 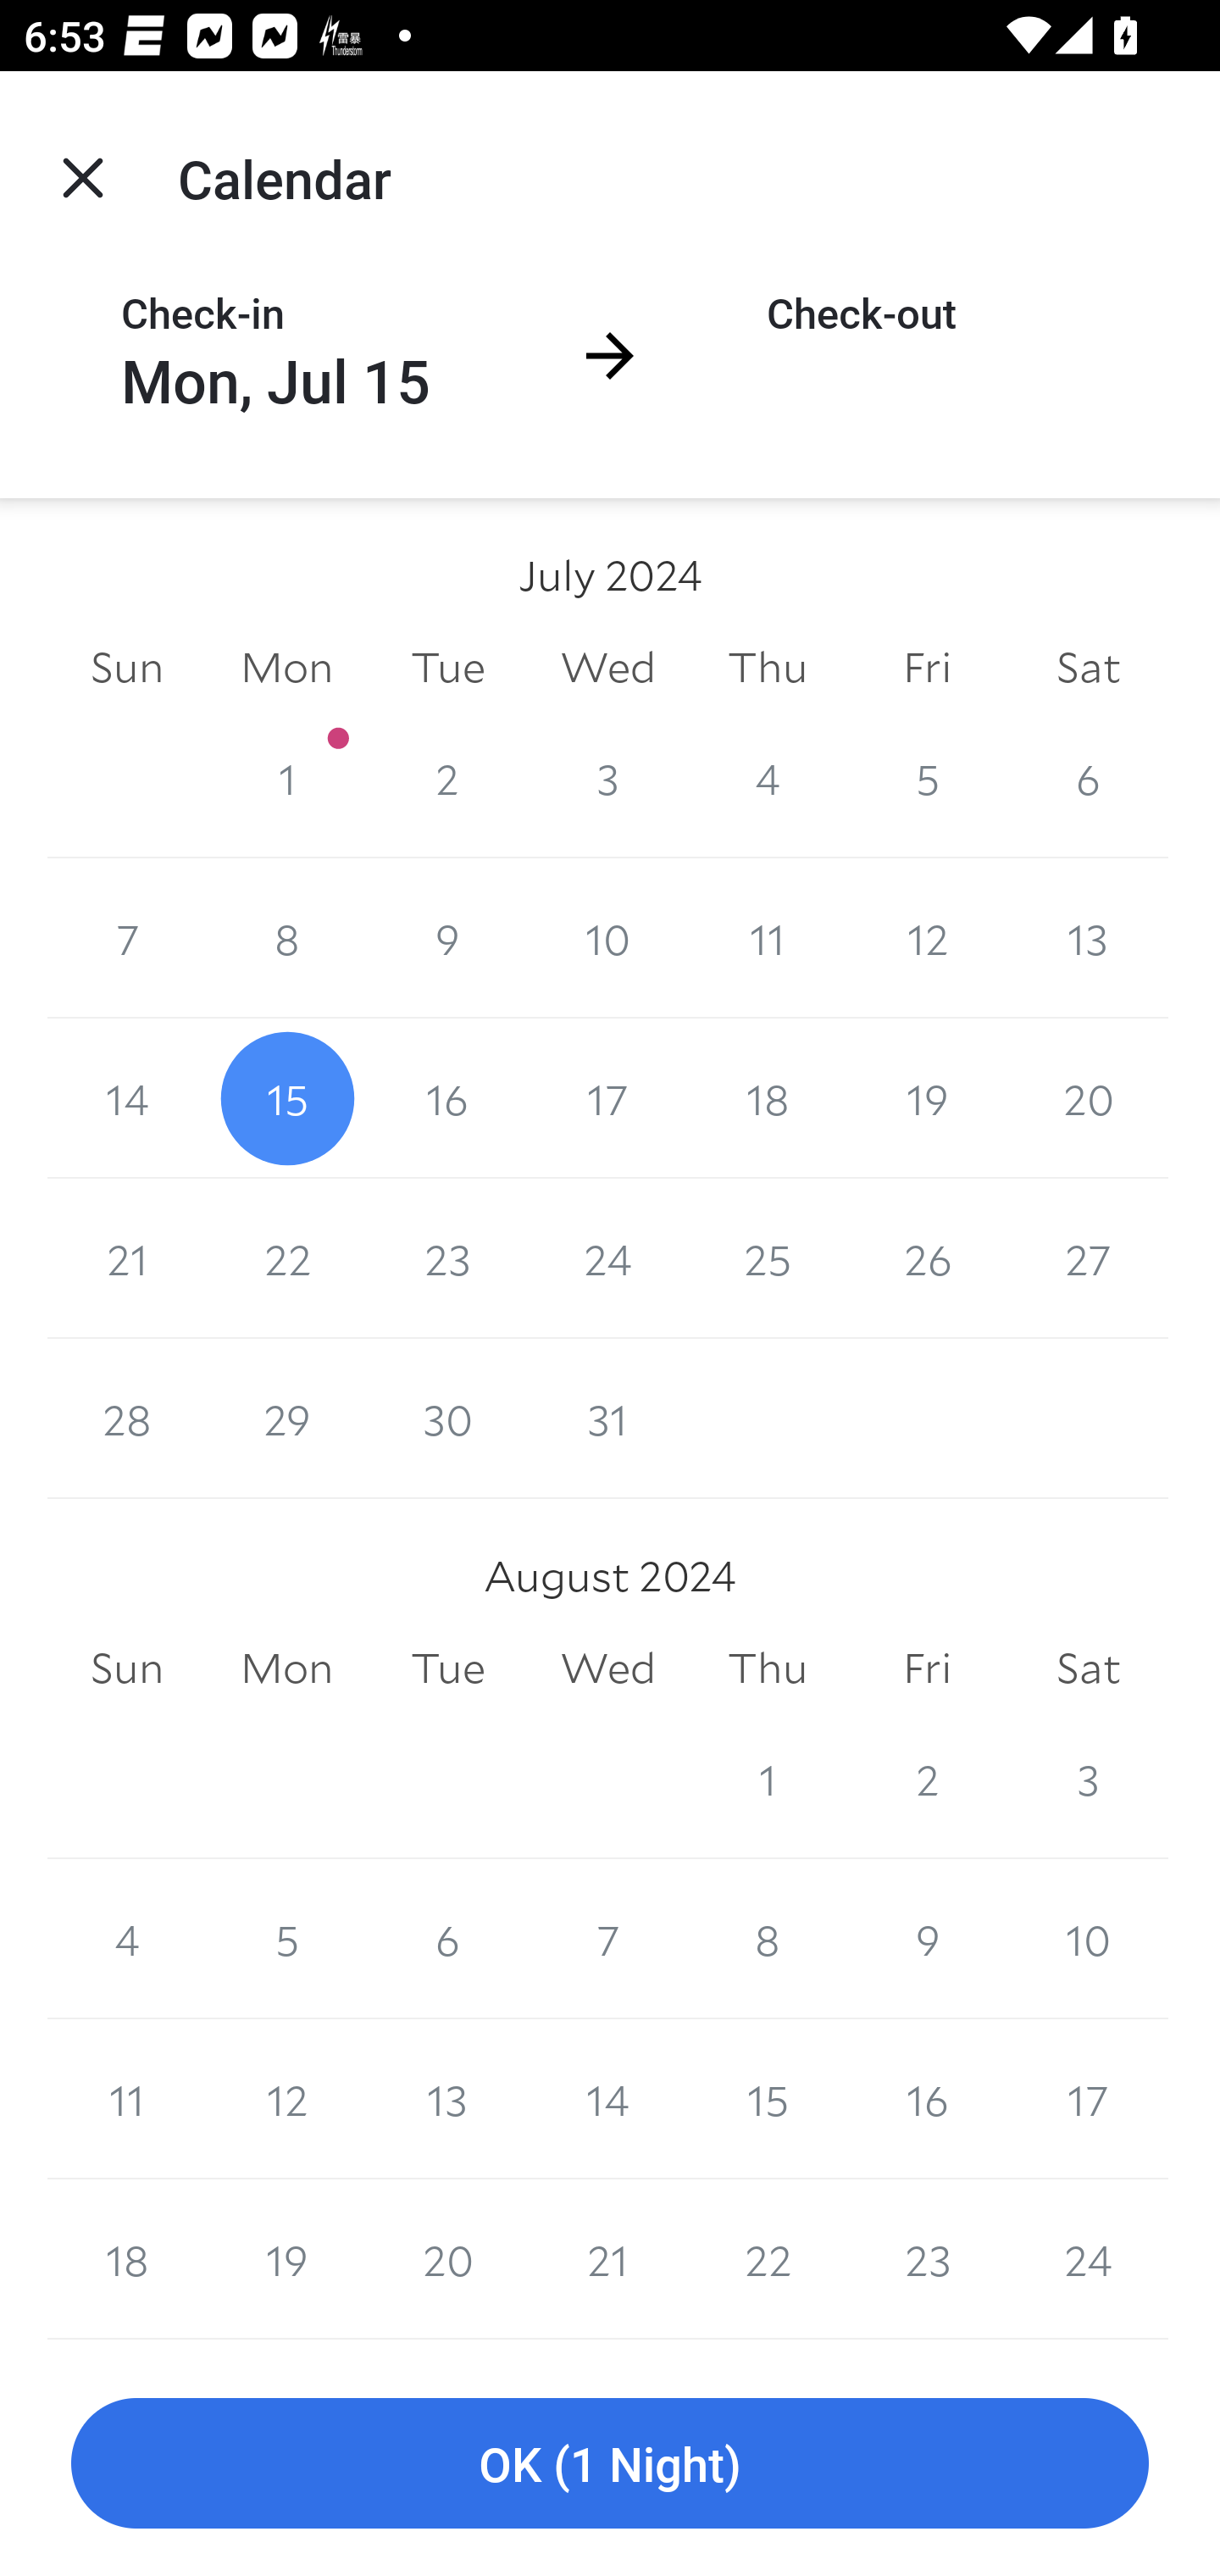 What do you see at coordinates (1088, 1779) in the screenshot?
I see `3 3 August 2024` at bounding box center [1088, 1779].